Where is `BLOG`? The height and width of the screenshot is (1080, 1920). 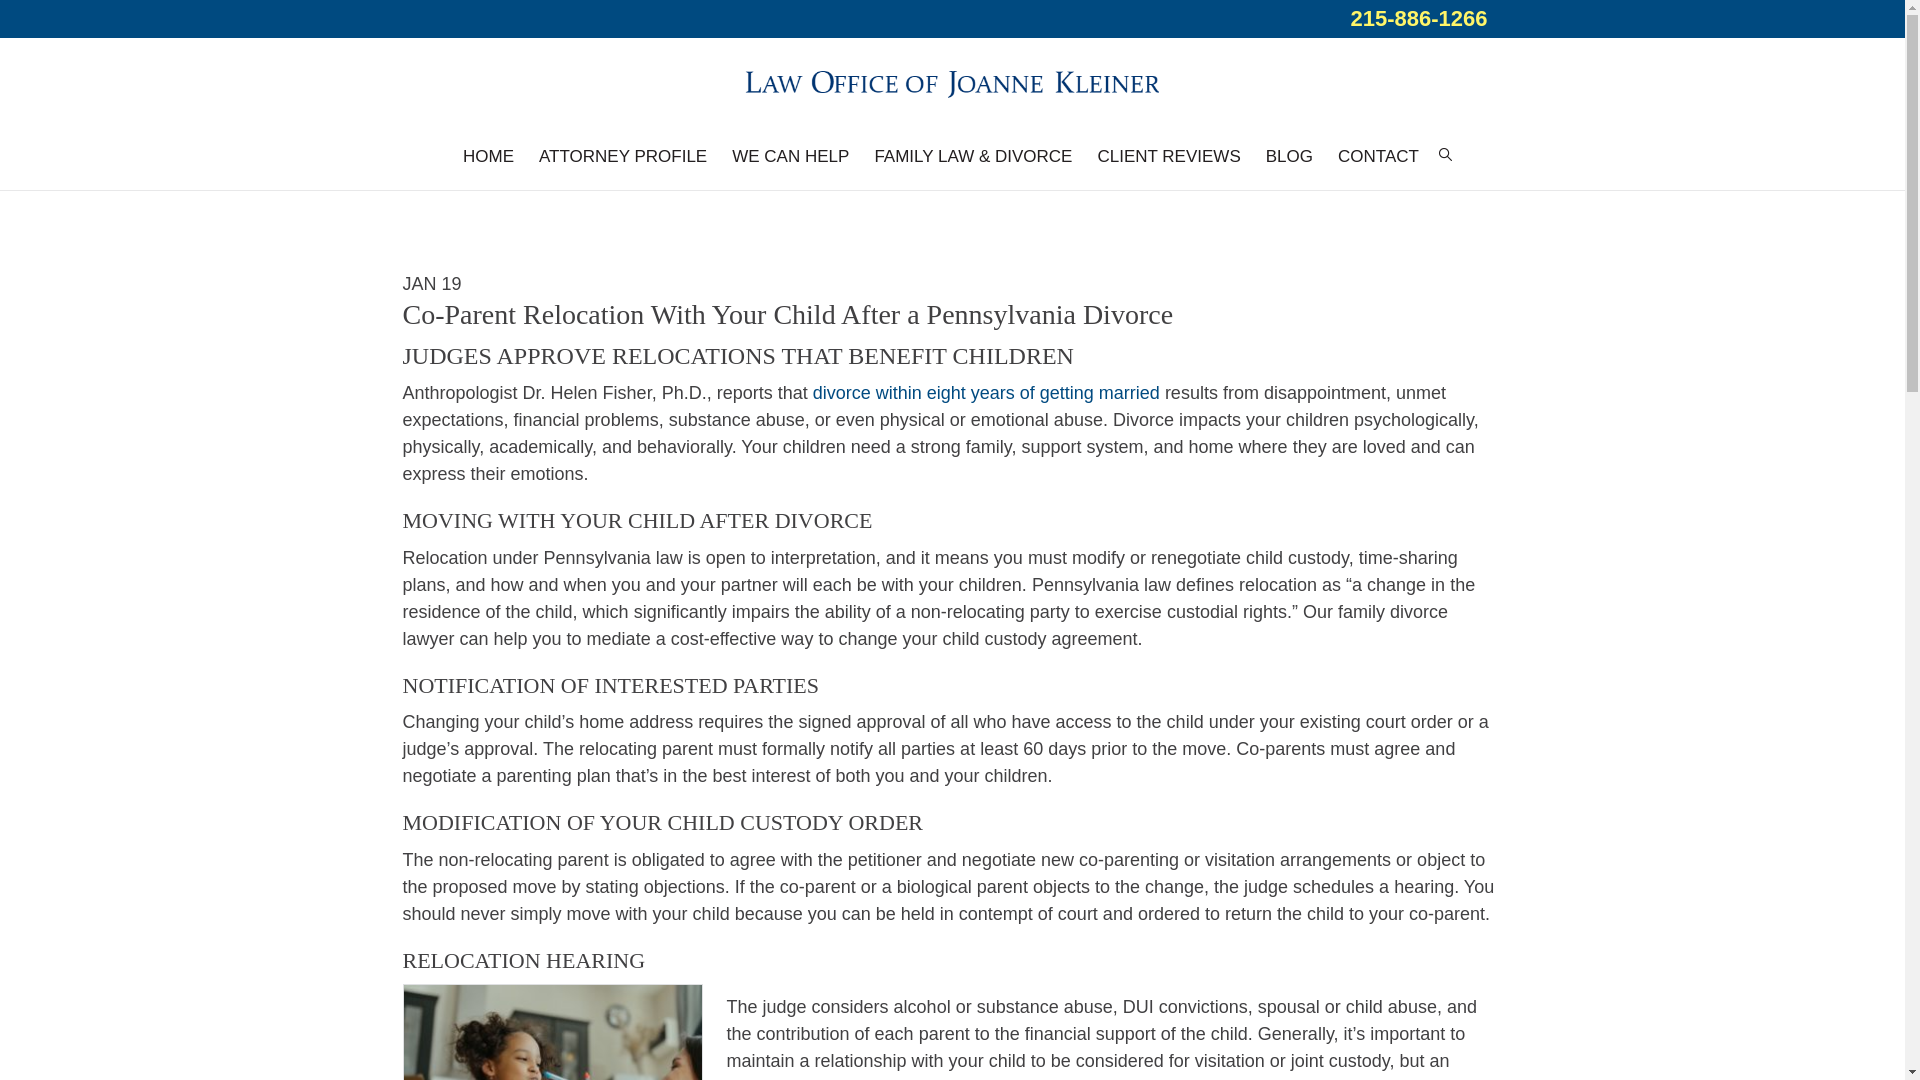
BLOG is located at coordinates (1288, 156).